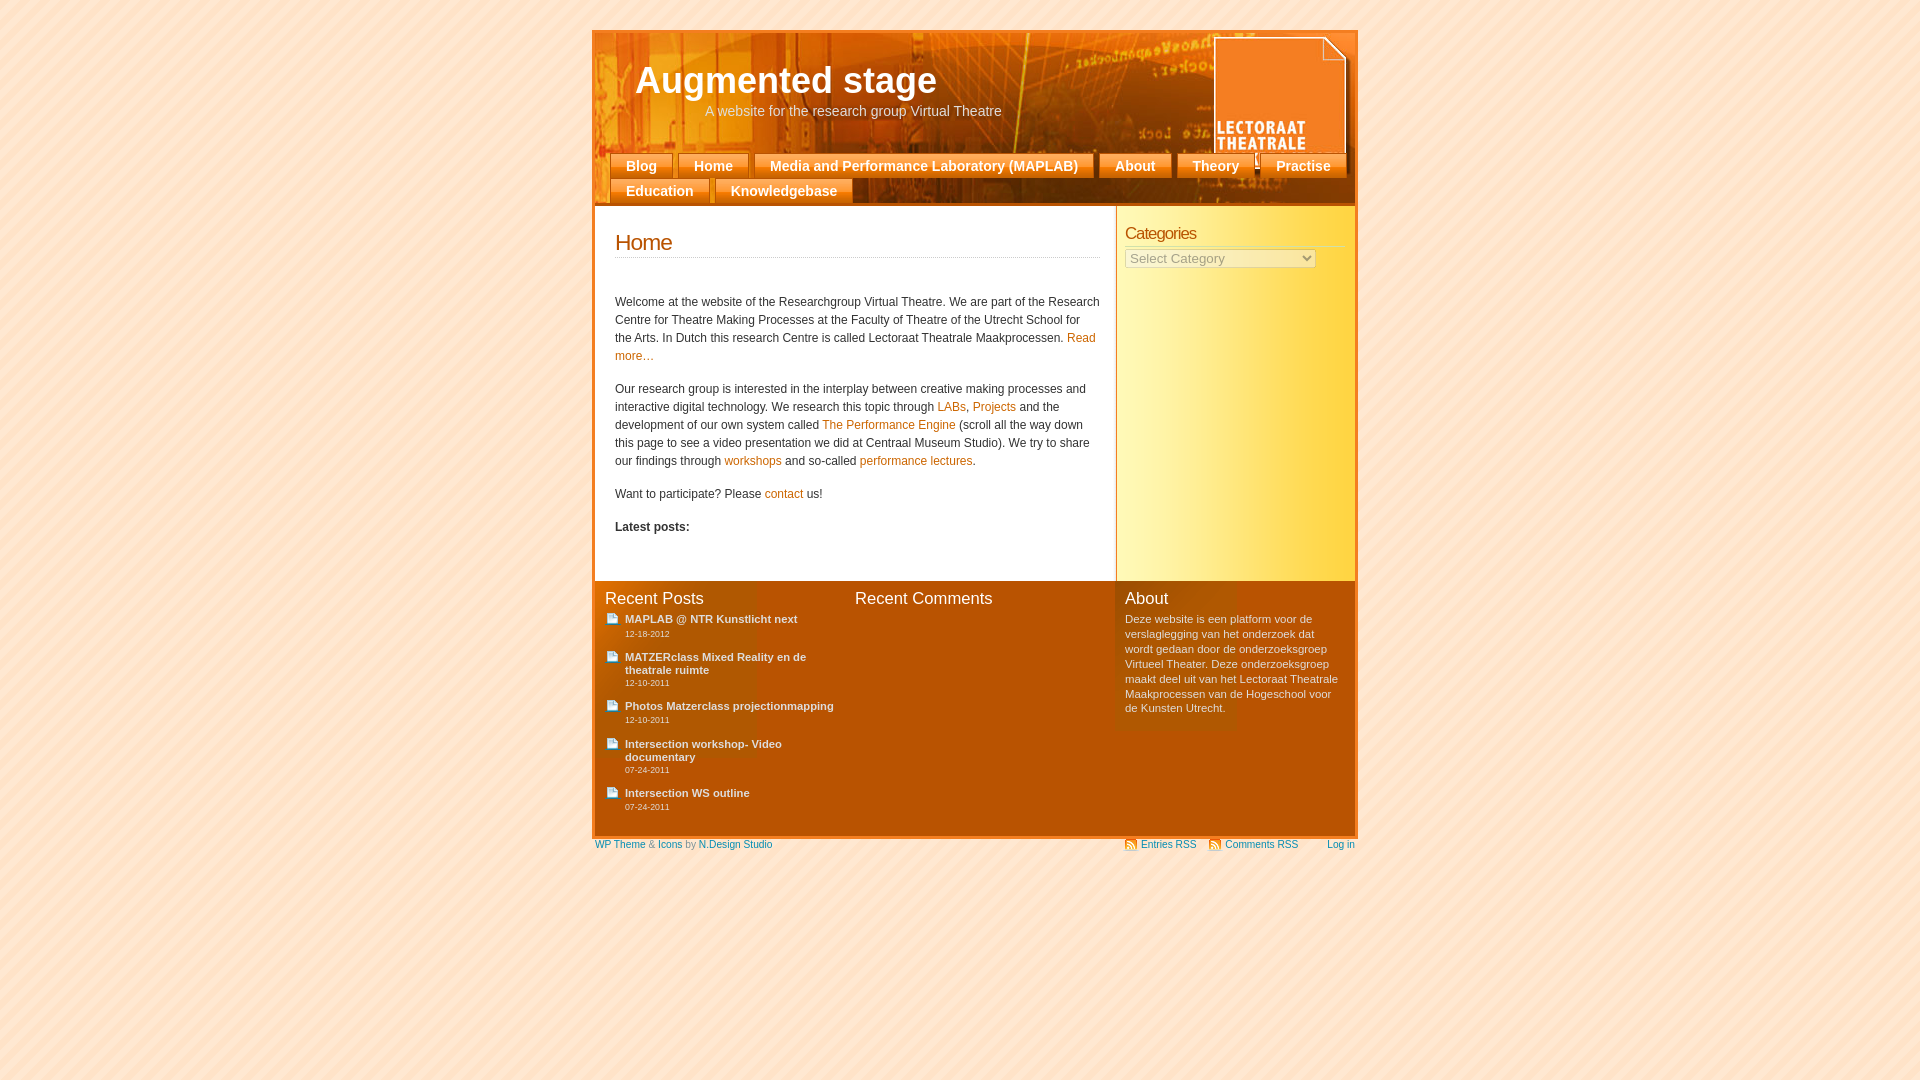  Describe the element at coordinates (729, 705) in the screenshot. I see `Photos Matzerclass projectionmapping` at that location.